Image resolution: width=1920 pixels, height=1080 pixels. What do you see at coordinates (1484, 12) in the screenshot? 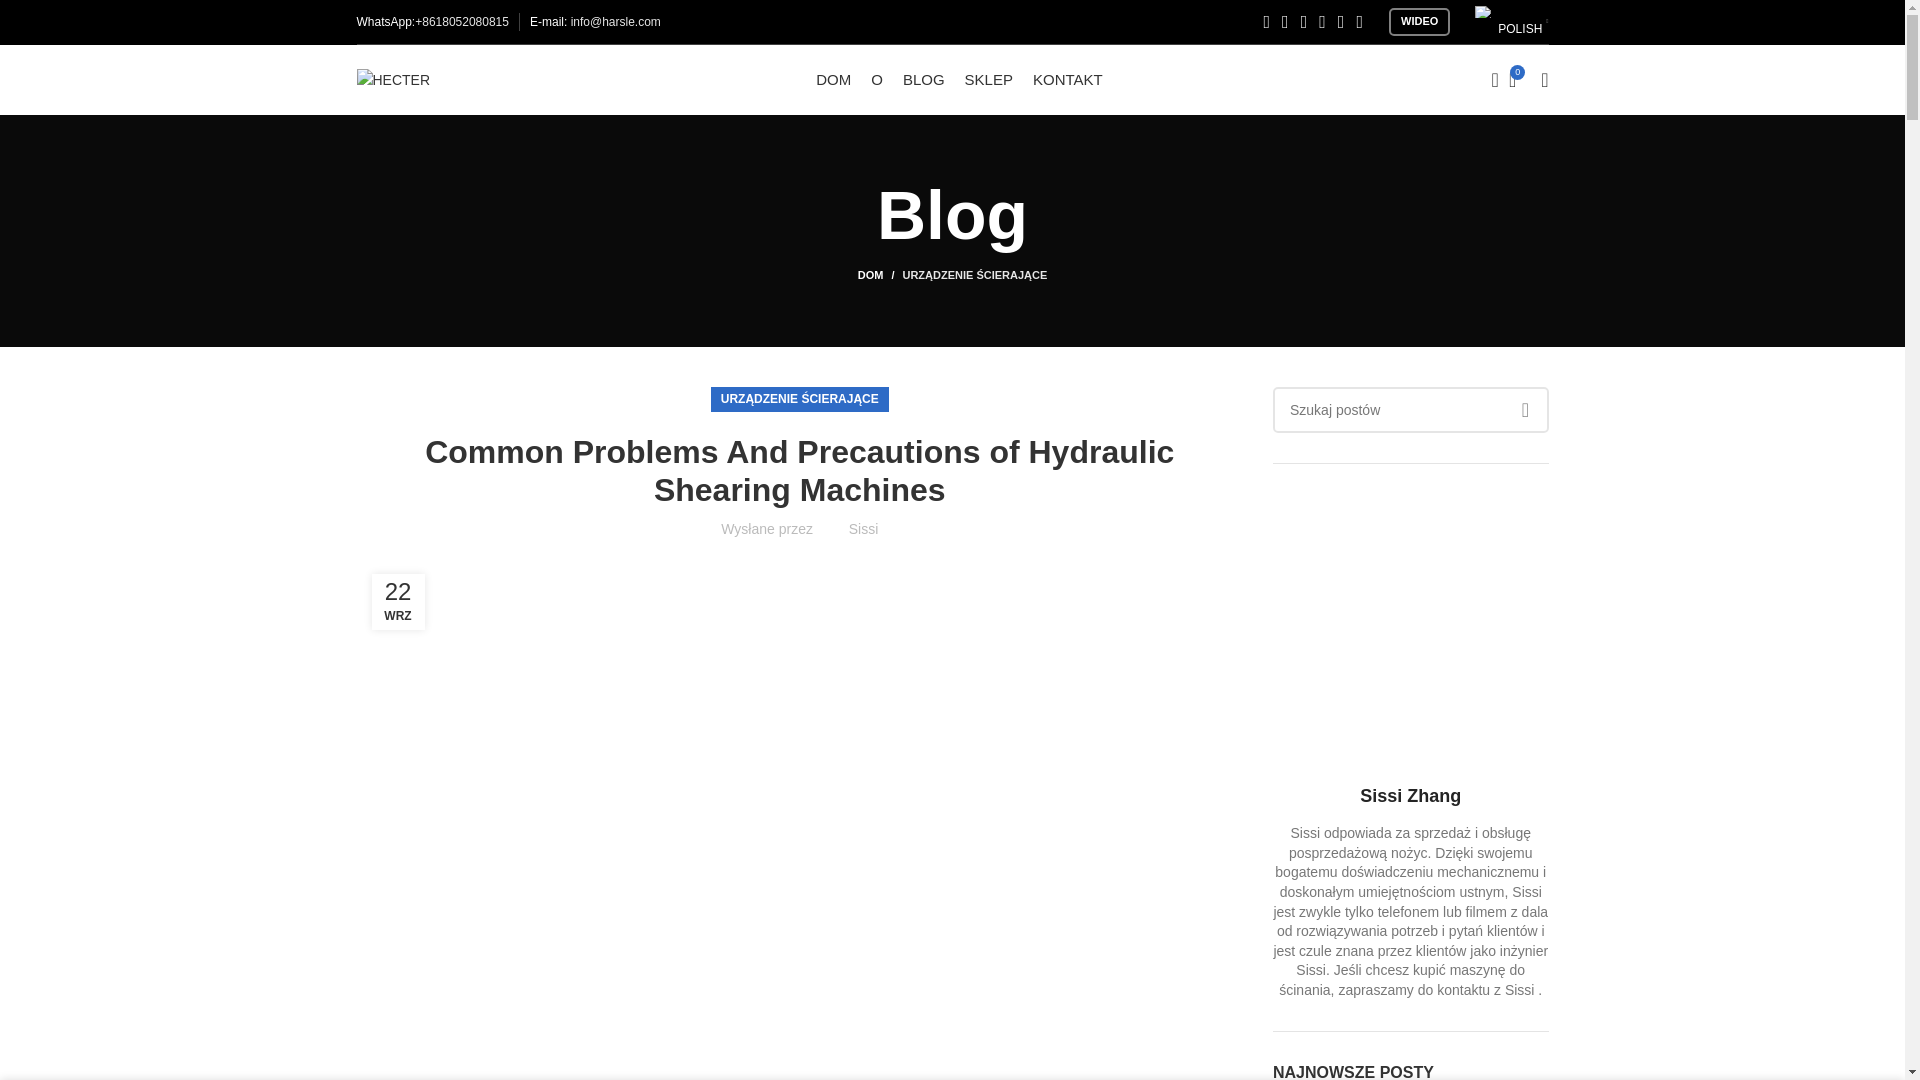
I see `Polish` at bounding box center [1484, 12].